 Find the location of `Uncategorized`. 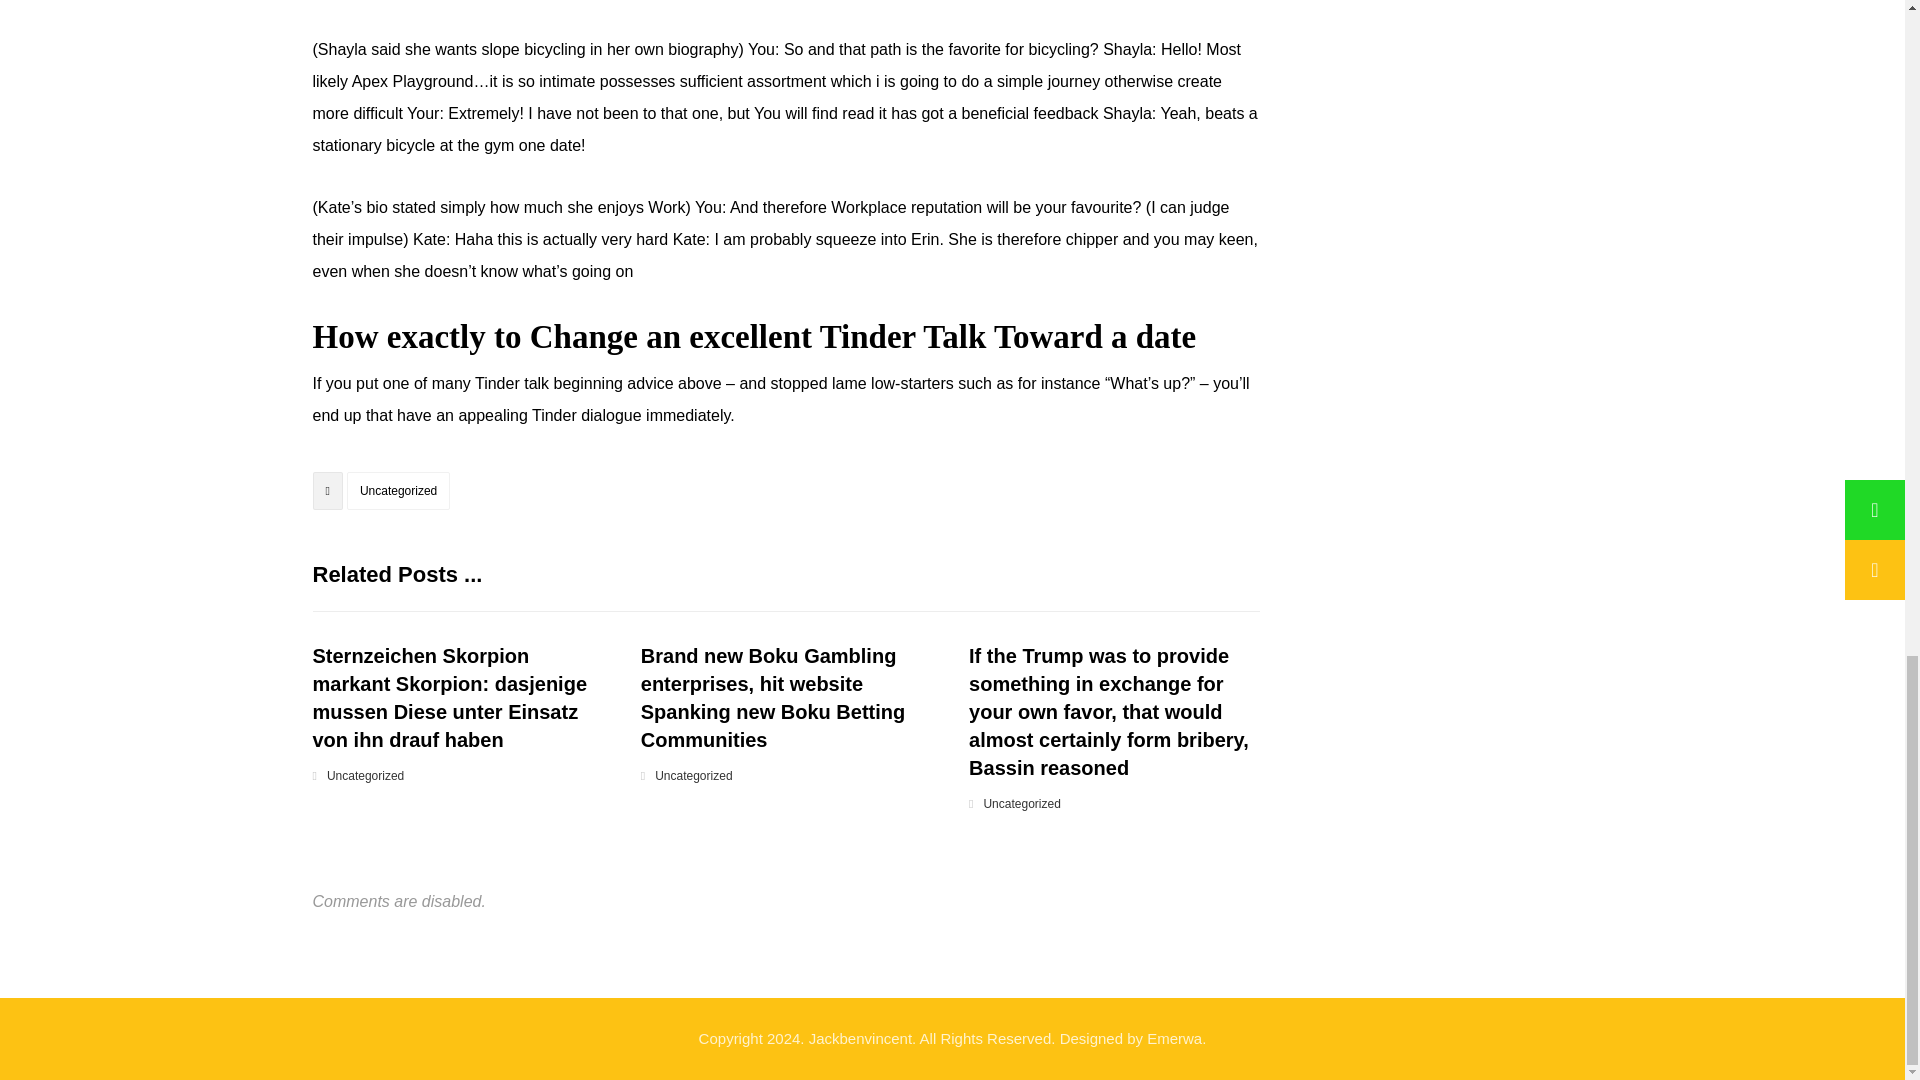

Uncategorized is located at coordinates (692, 776).